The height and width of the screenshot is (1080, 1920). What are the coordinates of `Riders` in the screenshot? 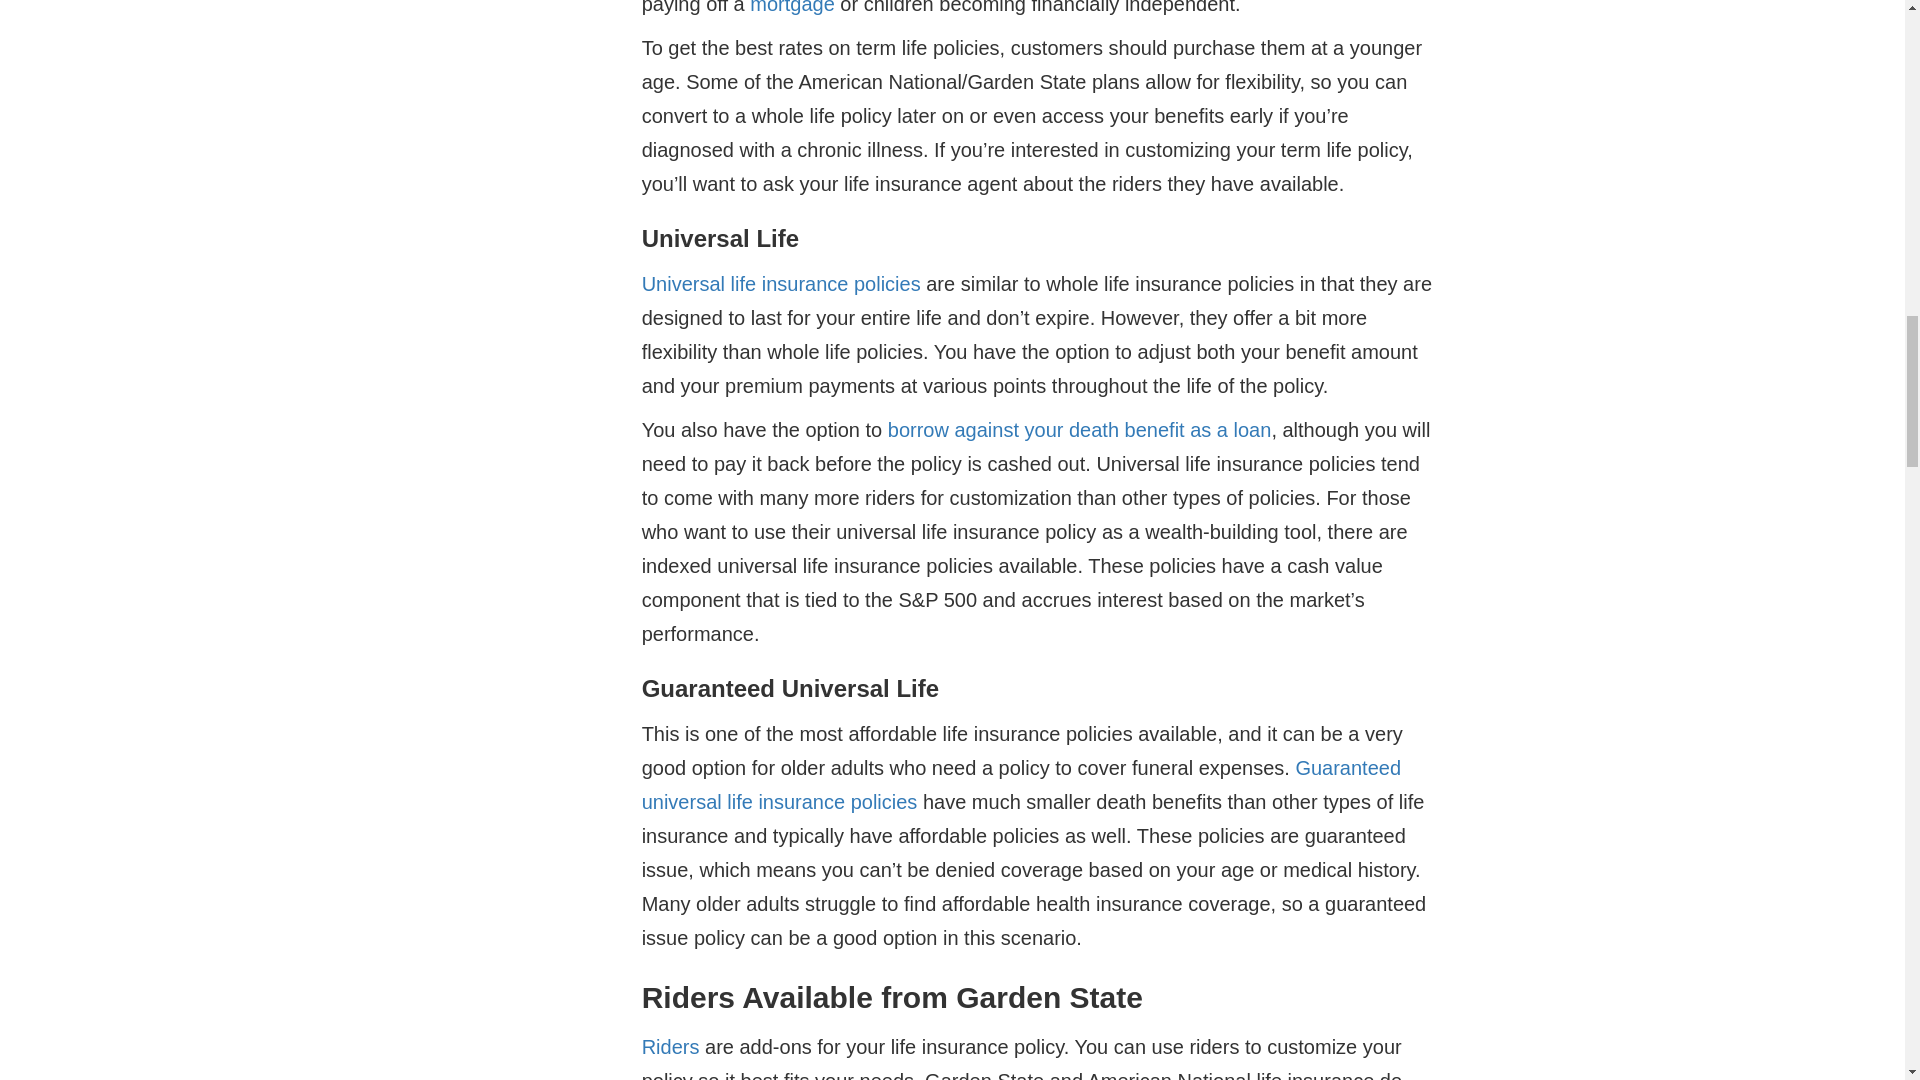 It's located at (670, 1046).